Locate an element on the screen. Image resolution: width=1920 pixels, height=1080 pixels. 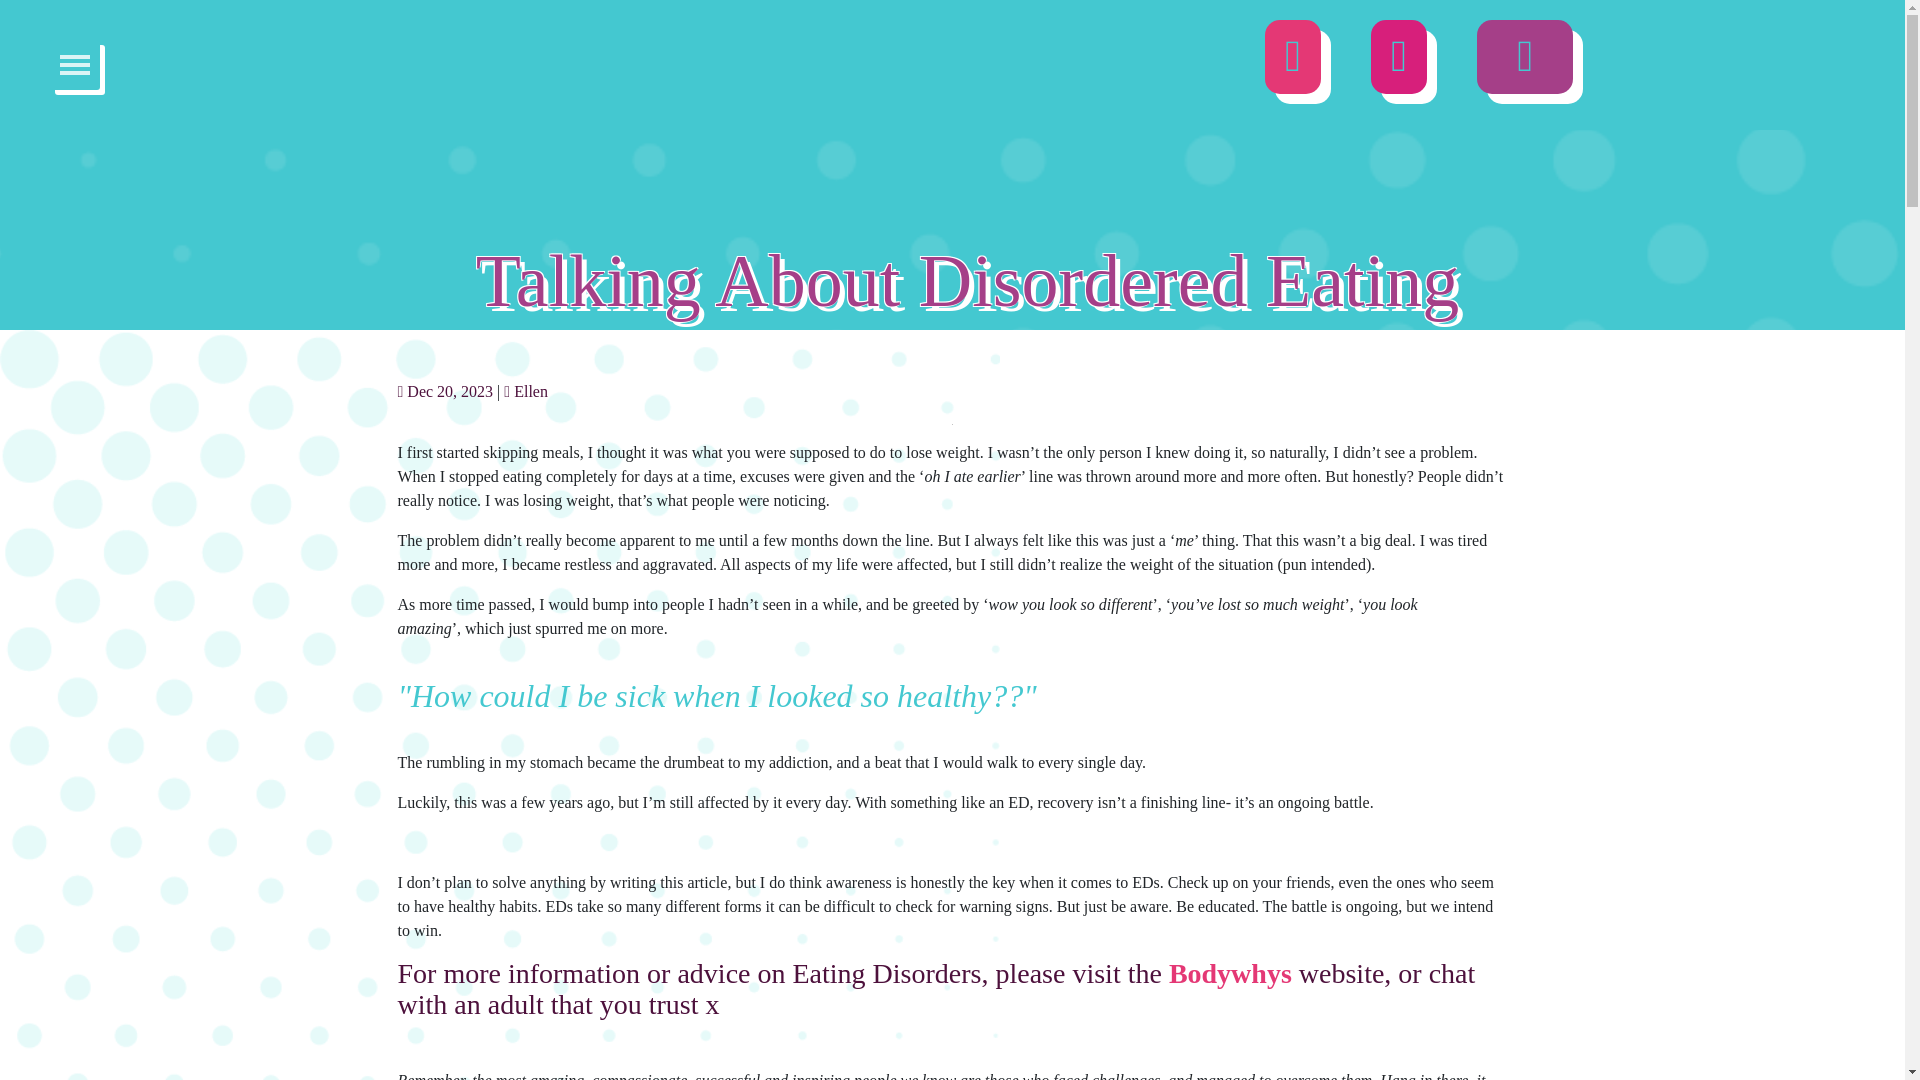
Link to The Shona Project Facebook page is located at coordinates (1524, 66).